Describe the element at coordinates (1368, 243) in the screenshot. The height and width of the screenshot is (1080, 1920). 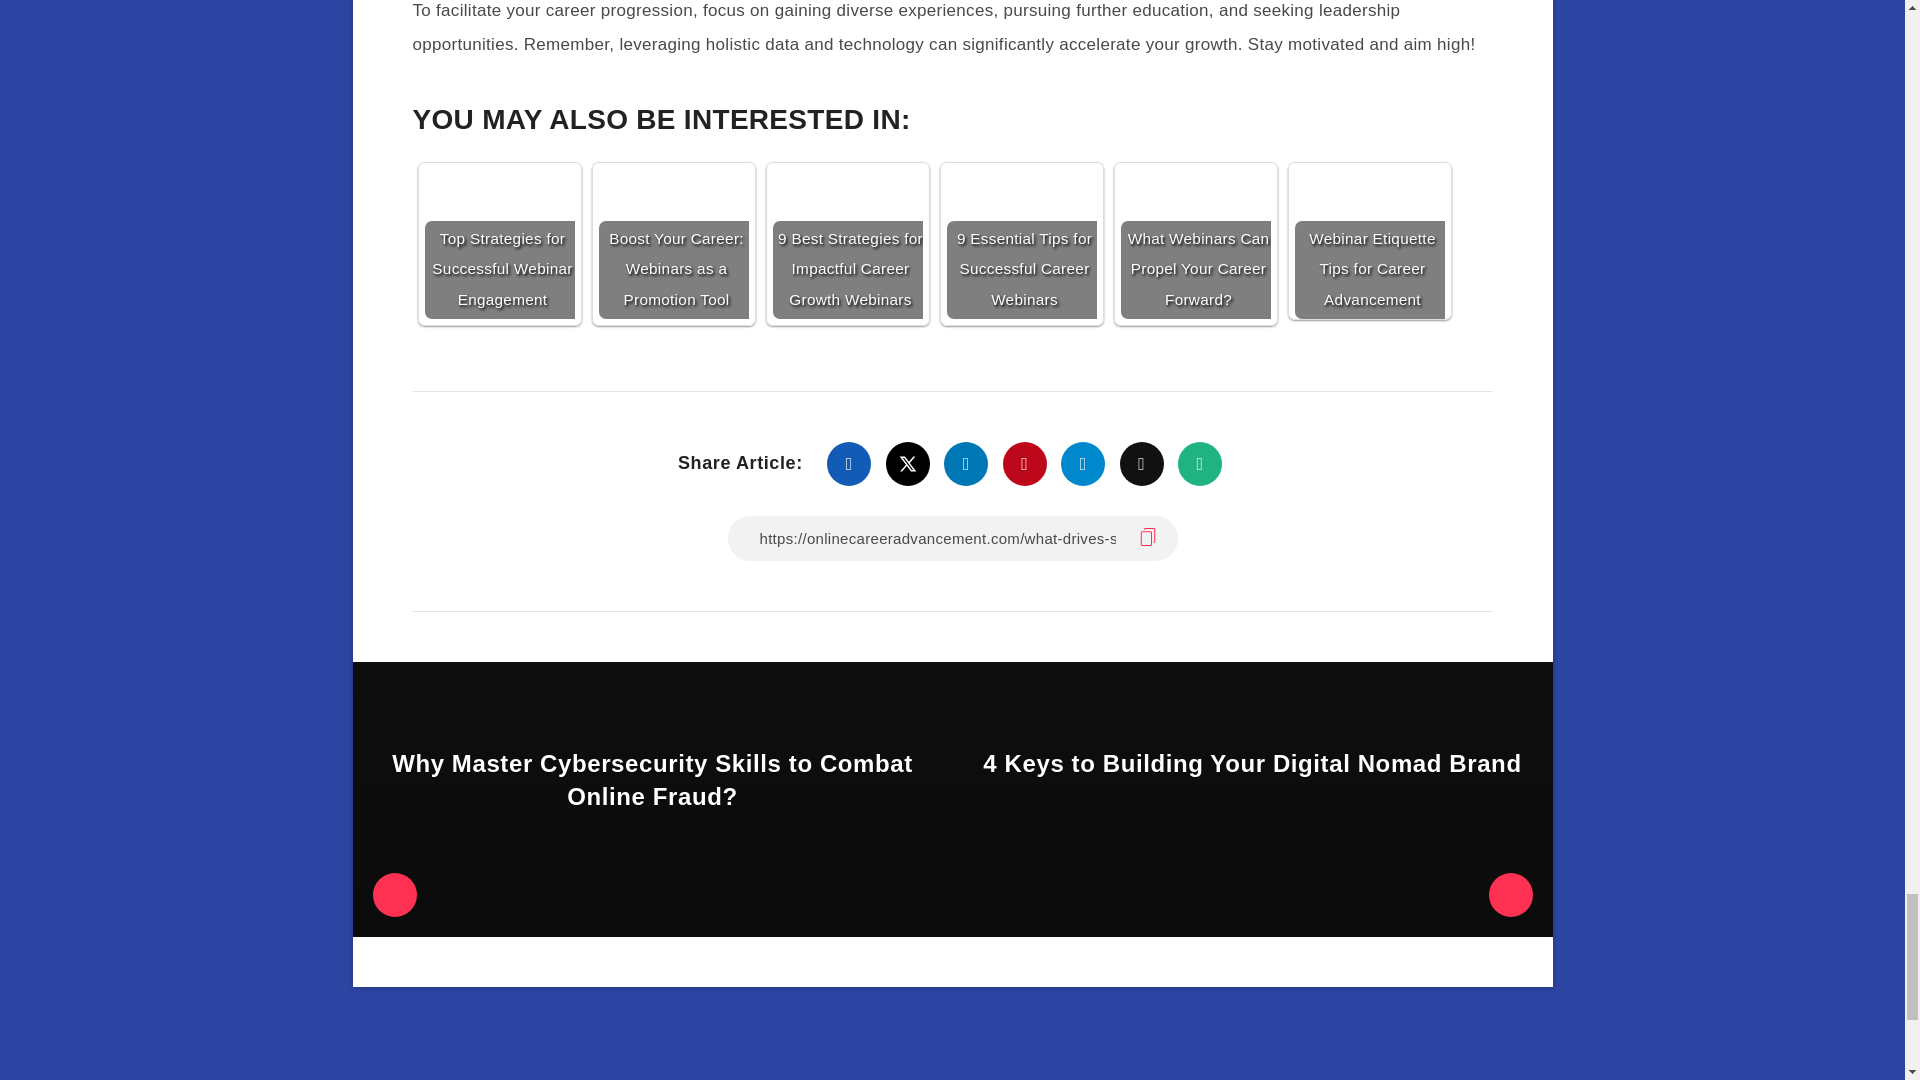
I see `Webinar Etiquette Tips for Career Advancement` at that location.